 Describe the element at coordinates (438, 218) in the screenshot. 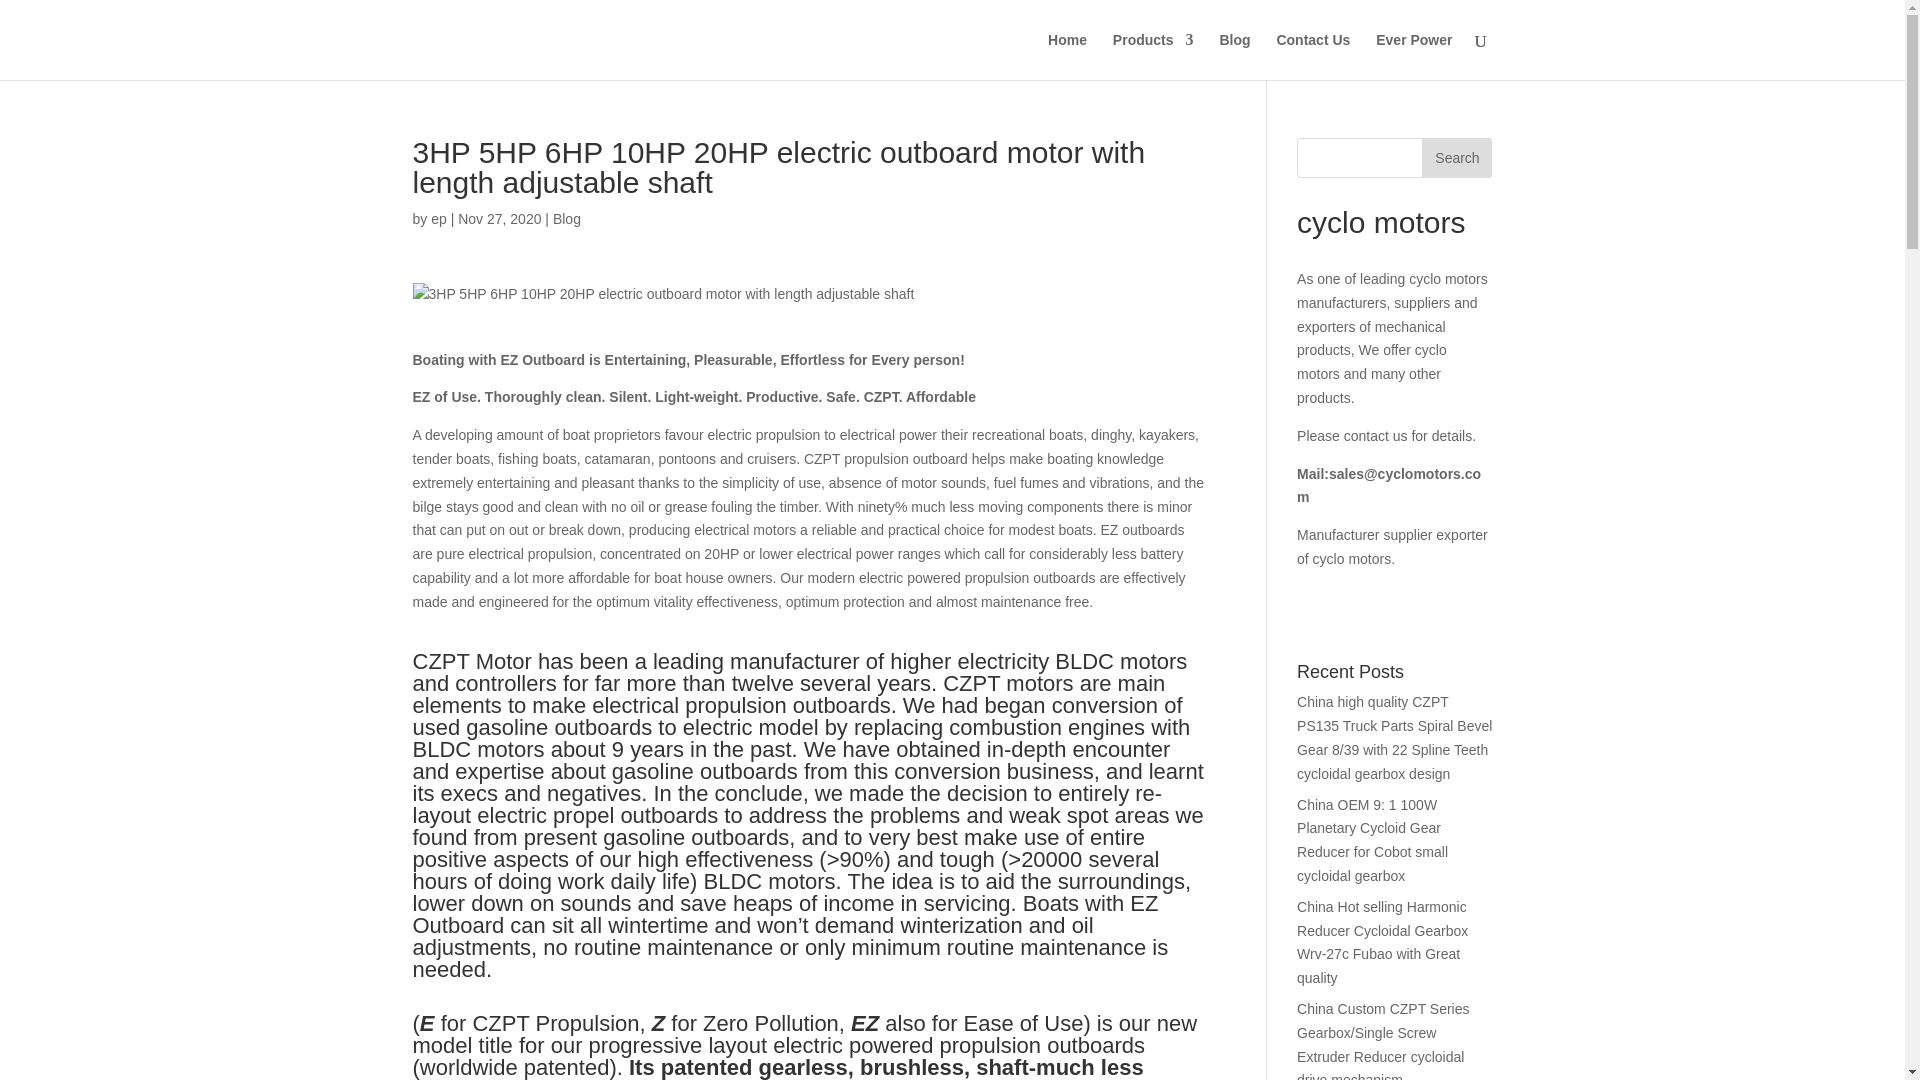

I see `ep` at that location.